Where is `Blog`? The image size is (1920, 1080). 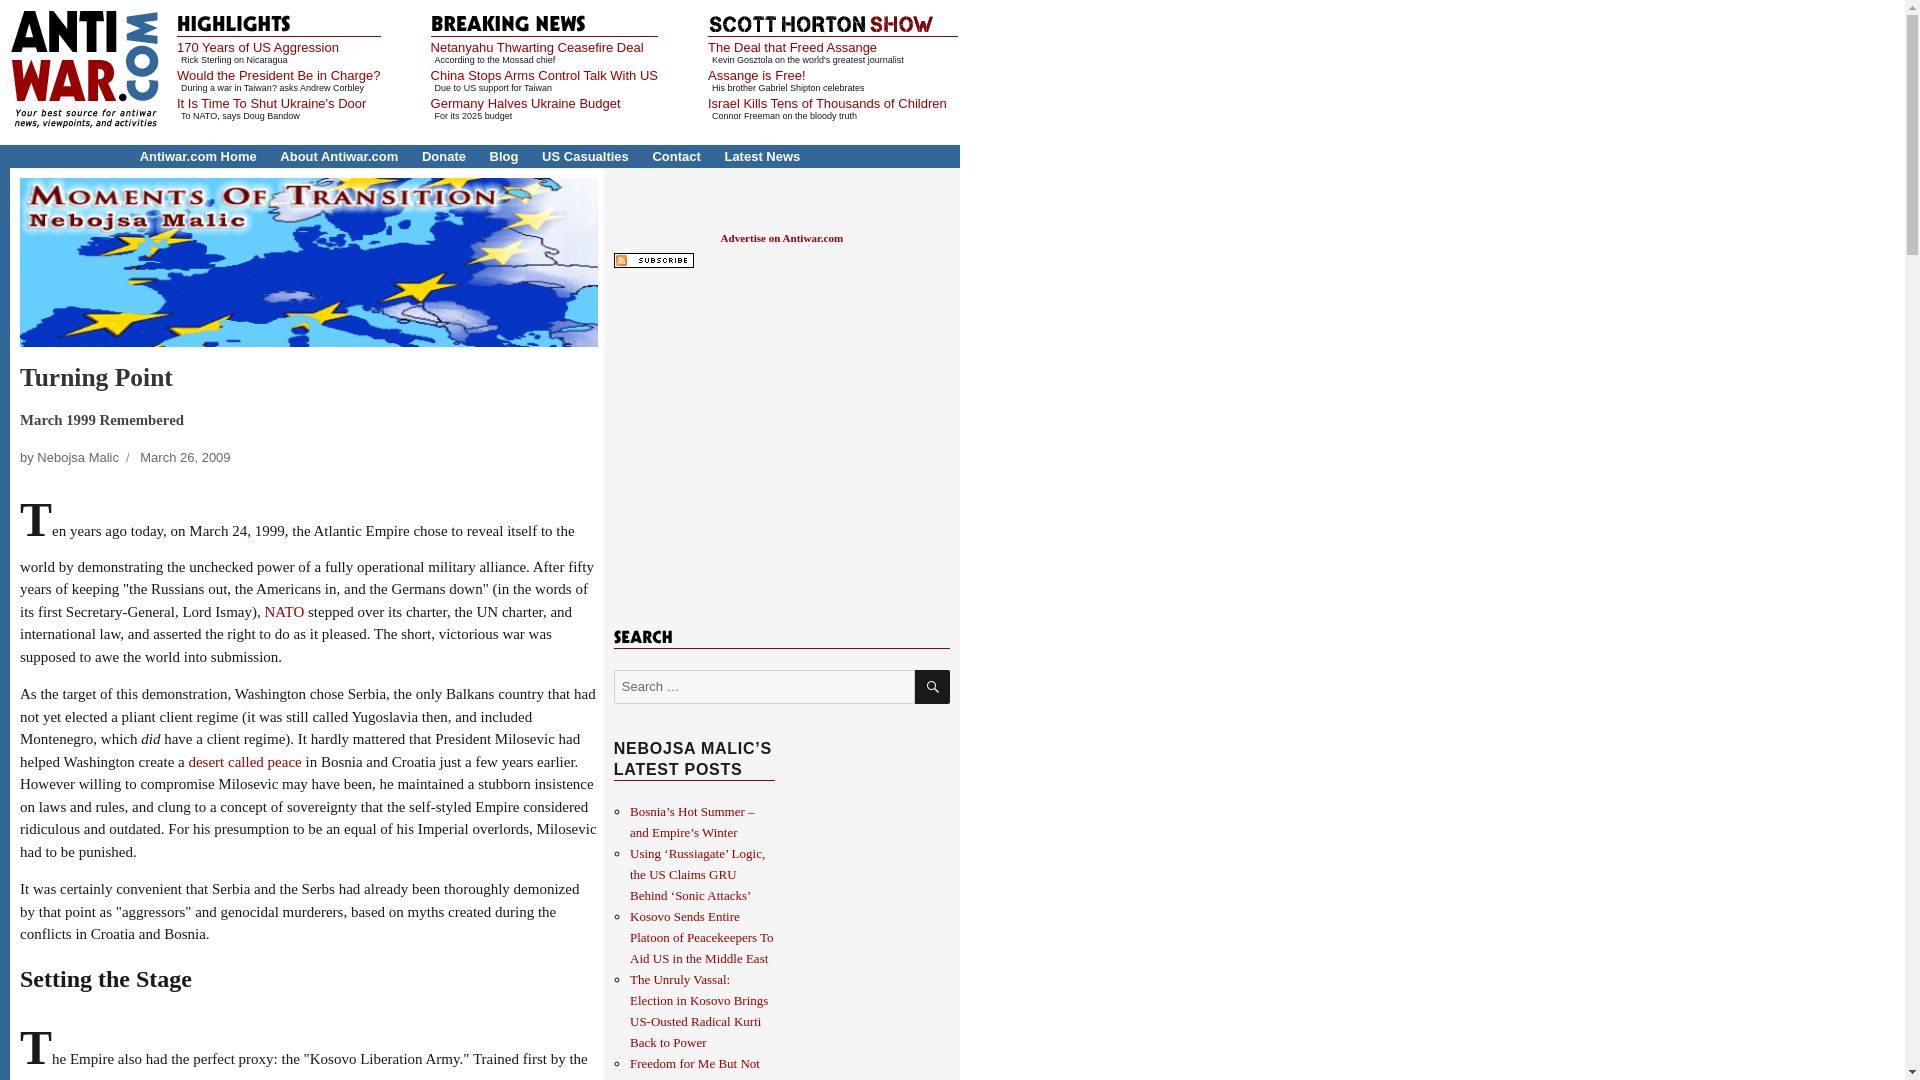 Blog is located at coordinates (504, 156).